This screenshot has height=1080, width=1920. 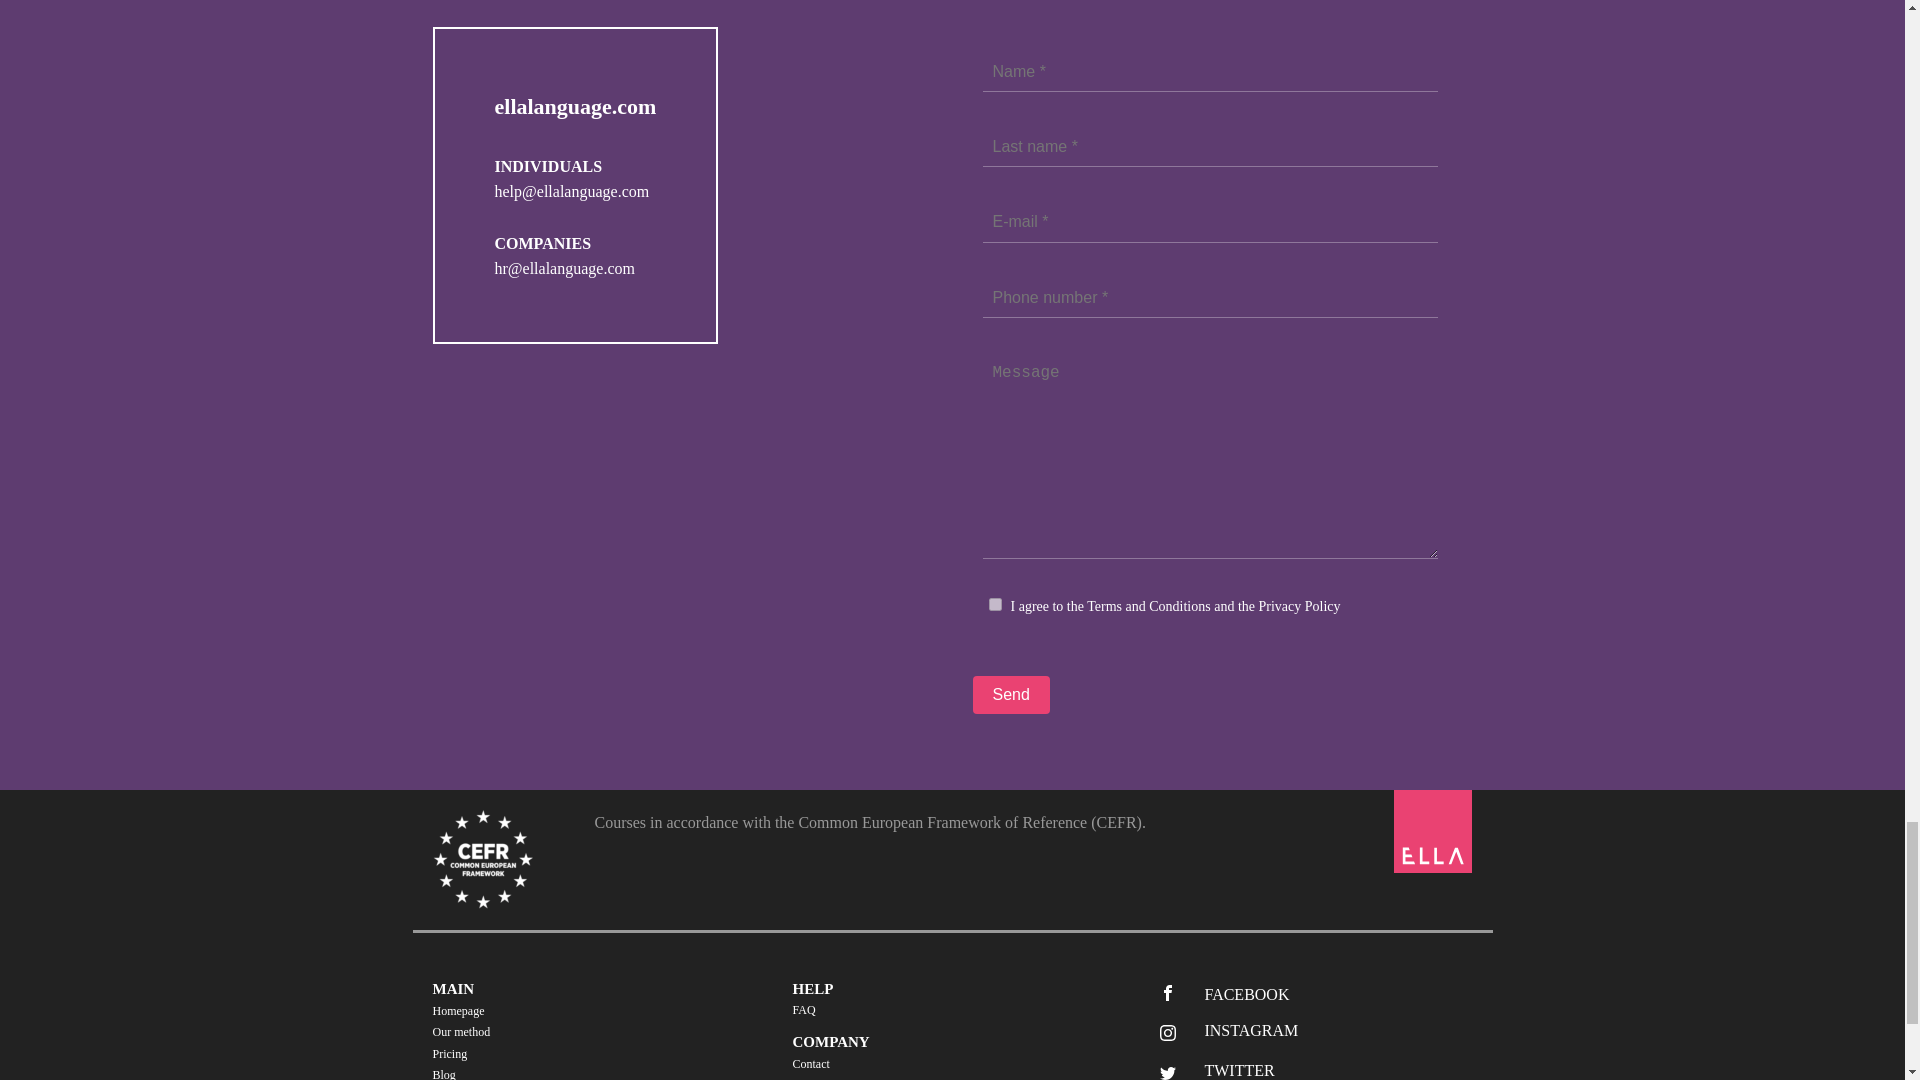 What do you see at coordinates (462, 1054) in the screenshot?
I see `Pricing` at bounding box center [462, 1054].